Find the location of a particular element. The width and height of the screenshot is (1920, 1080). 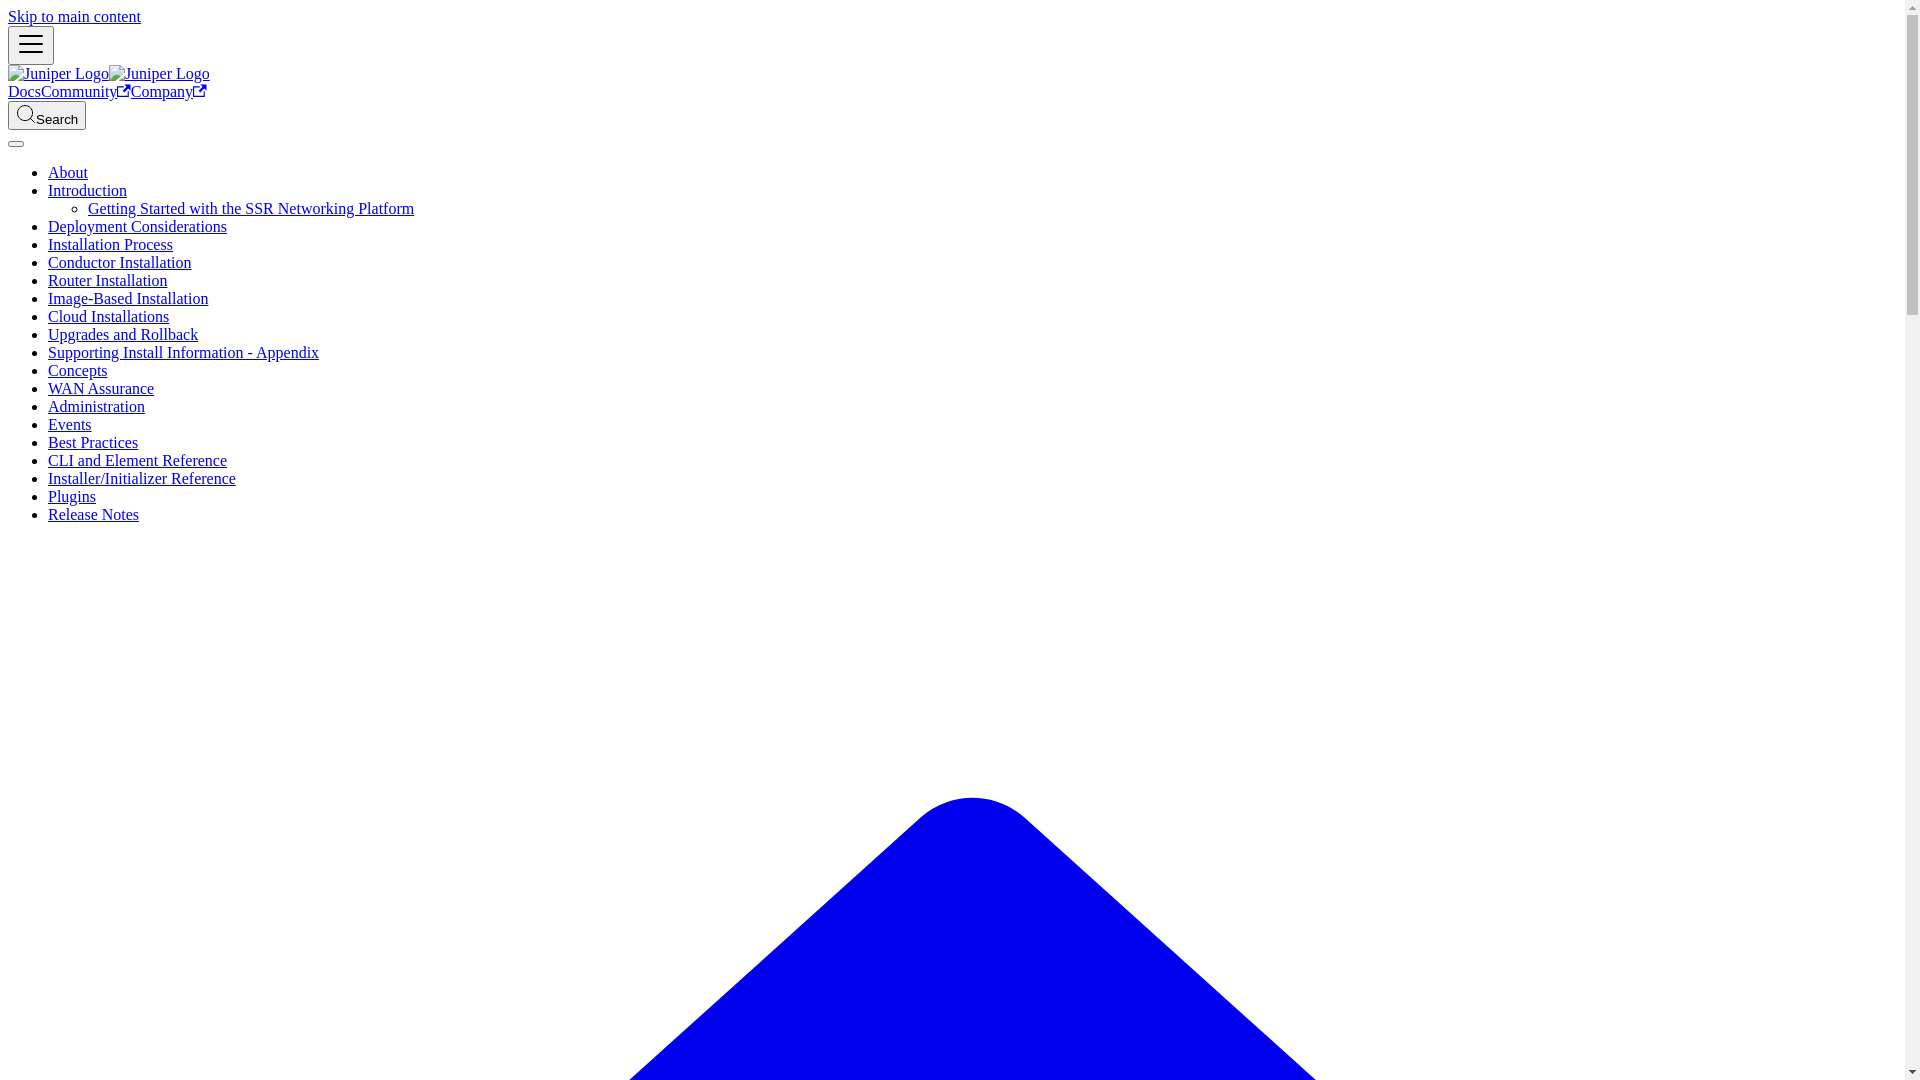

Plugins is located at coordinates (72, 496).